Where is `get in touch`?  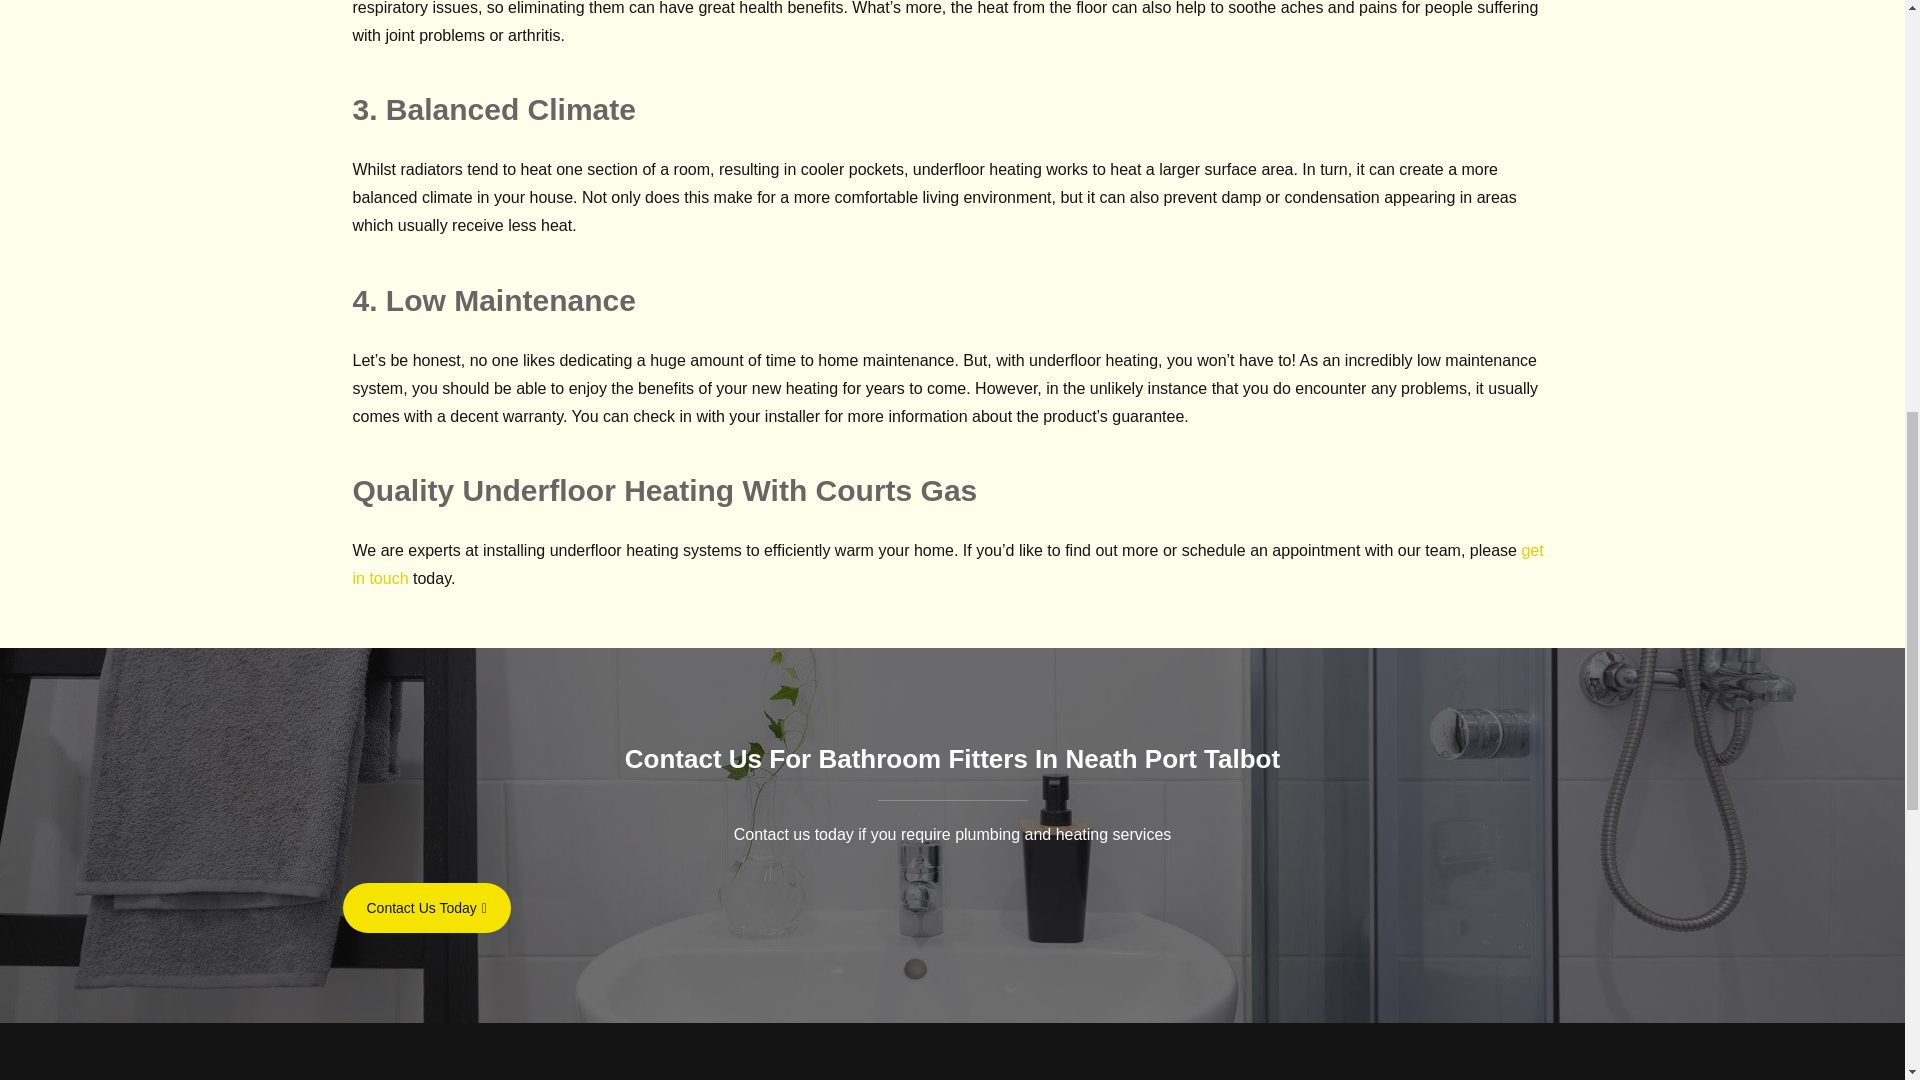
get in touch is located at coordinates (947, 564).